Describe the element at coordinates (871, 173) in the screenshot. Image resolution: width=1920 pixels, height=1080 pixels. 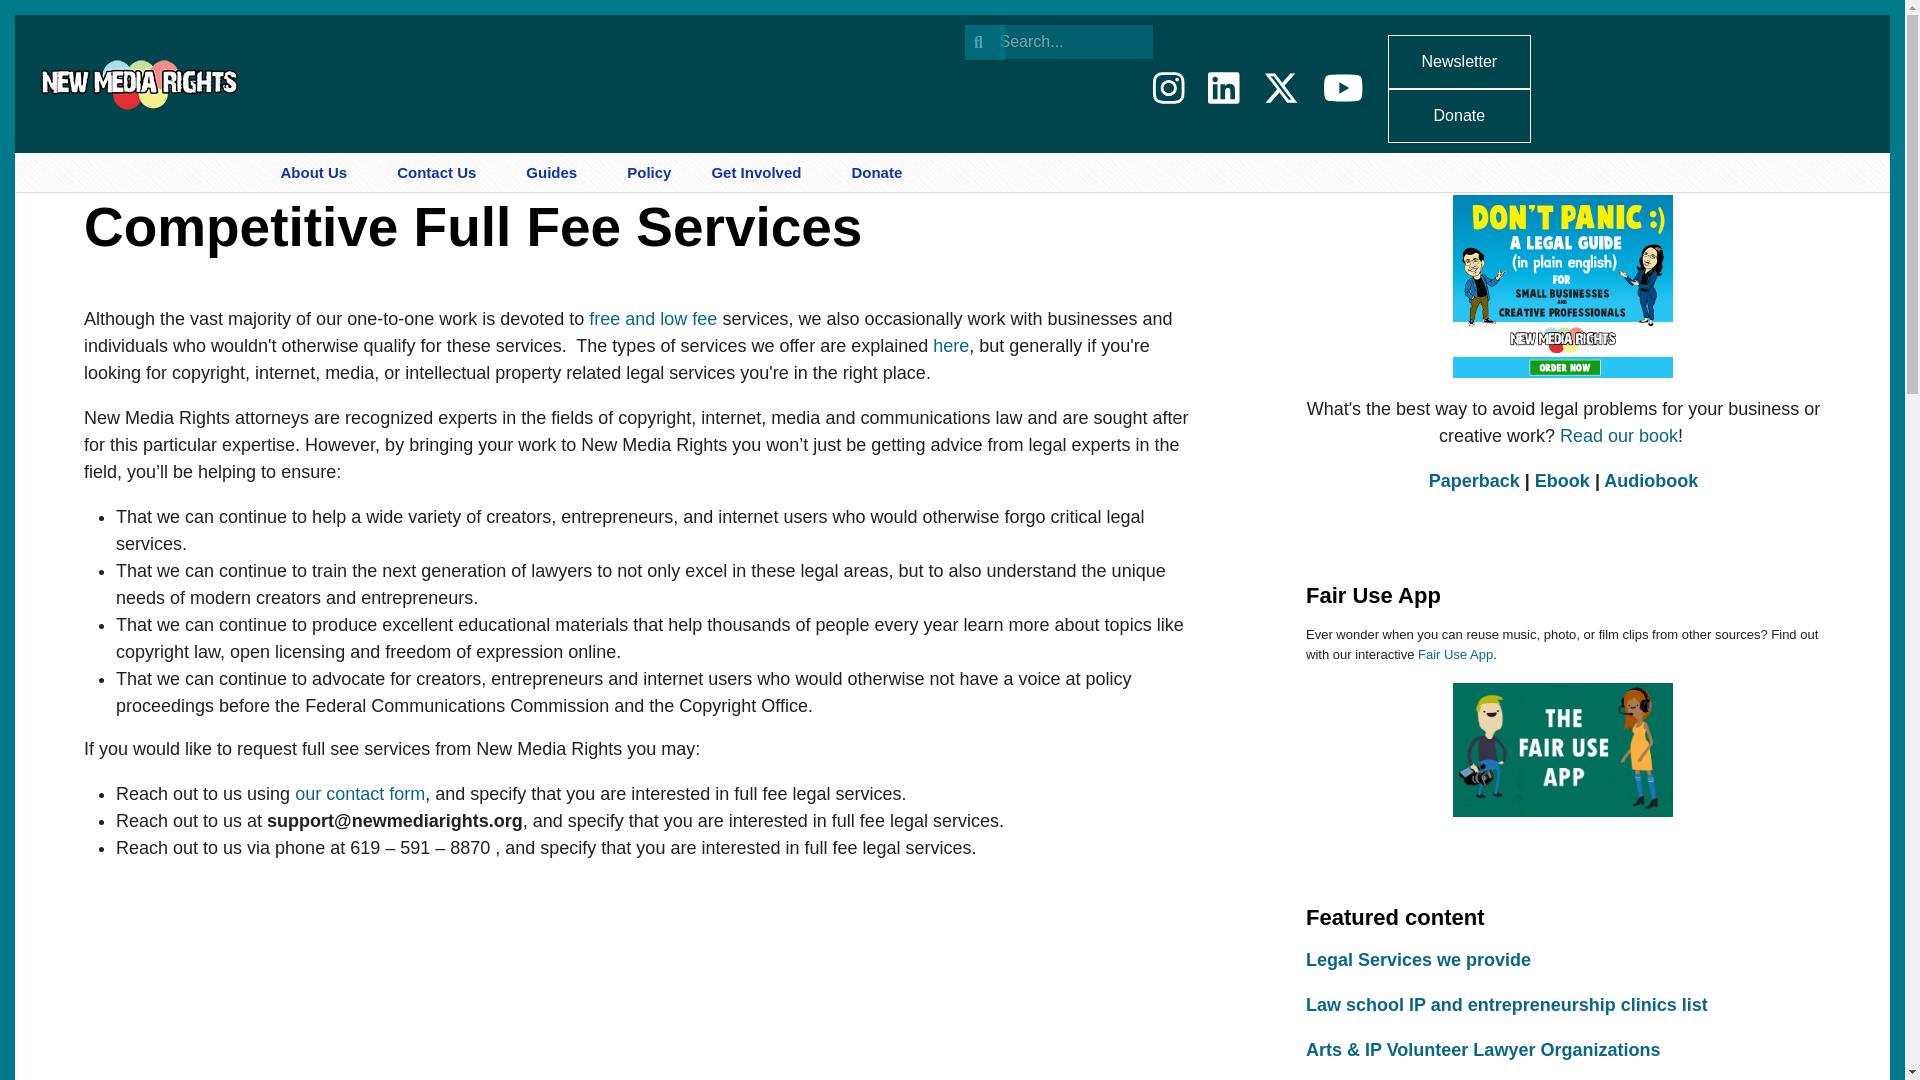
I see `Donate` at that location.